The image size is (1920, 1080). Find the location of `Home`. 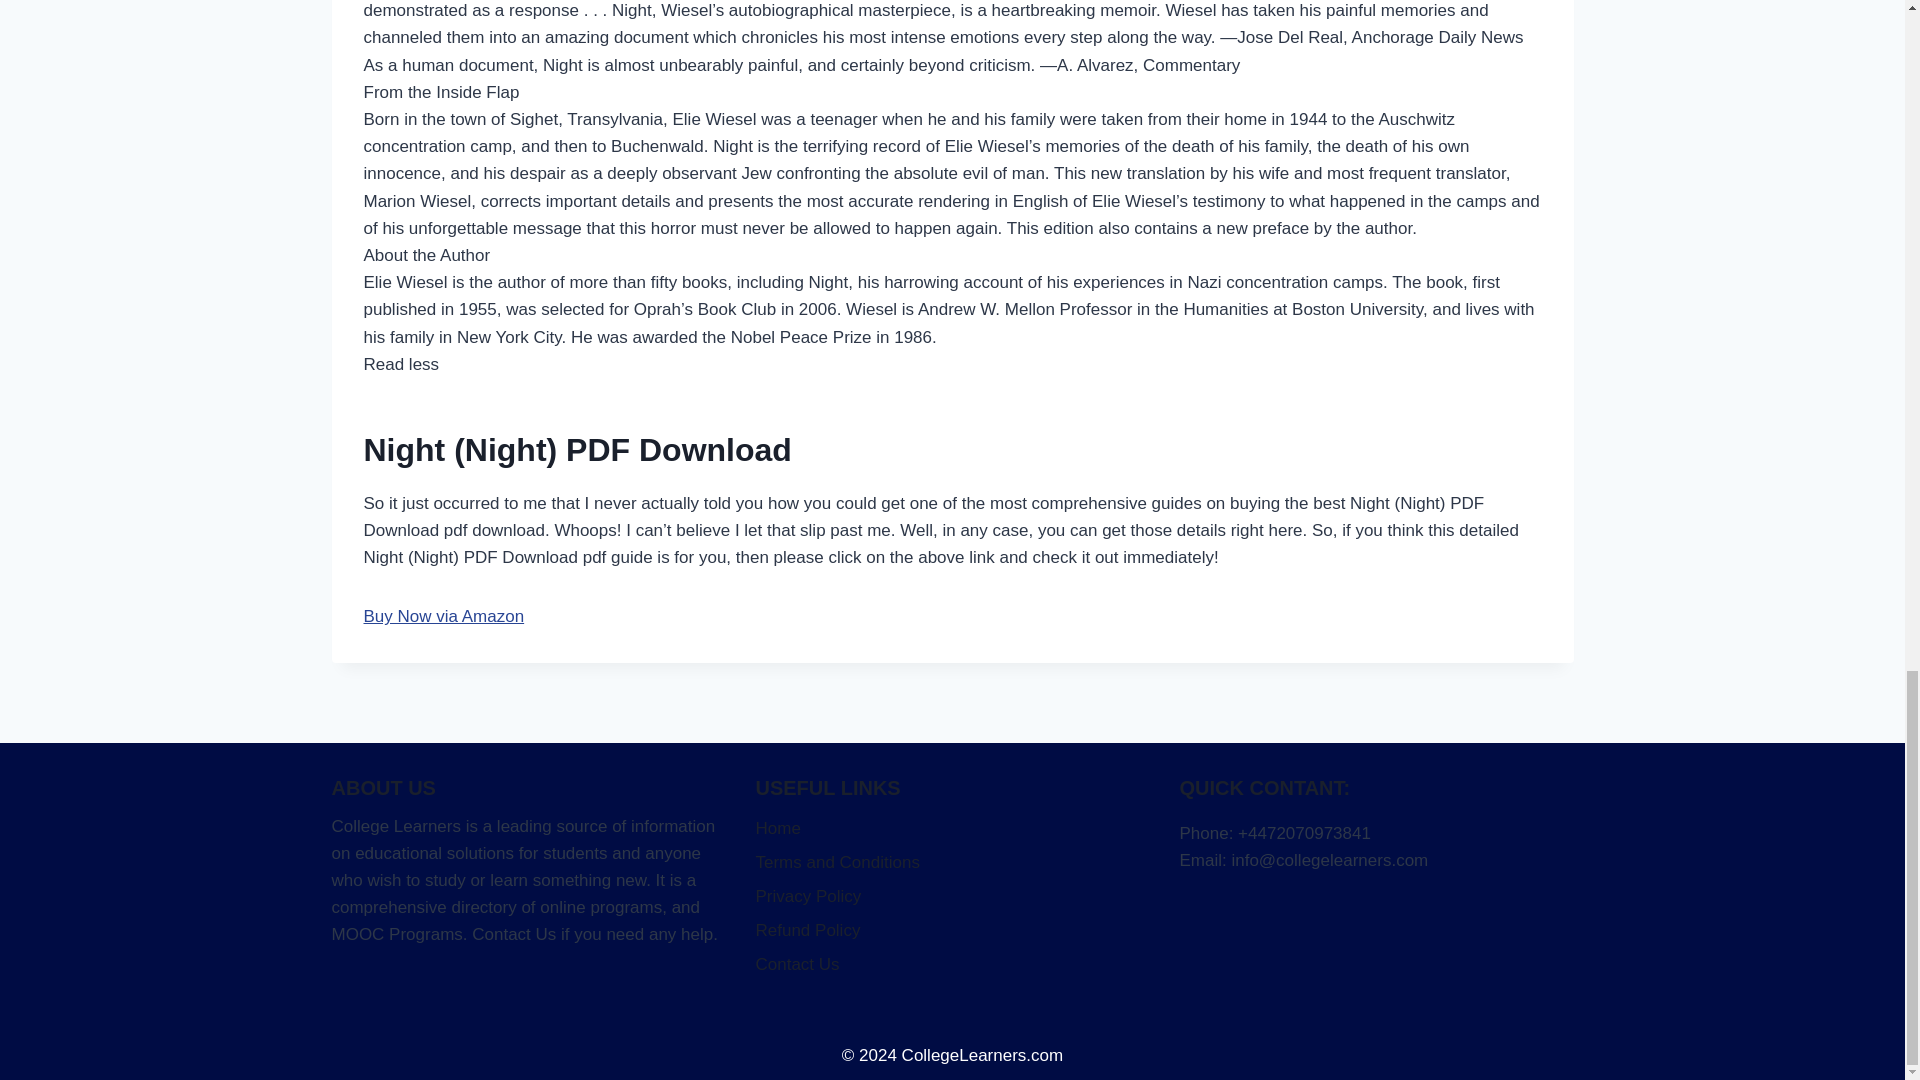

Home is located at coordinates (953, 830).